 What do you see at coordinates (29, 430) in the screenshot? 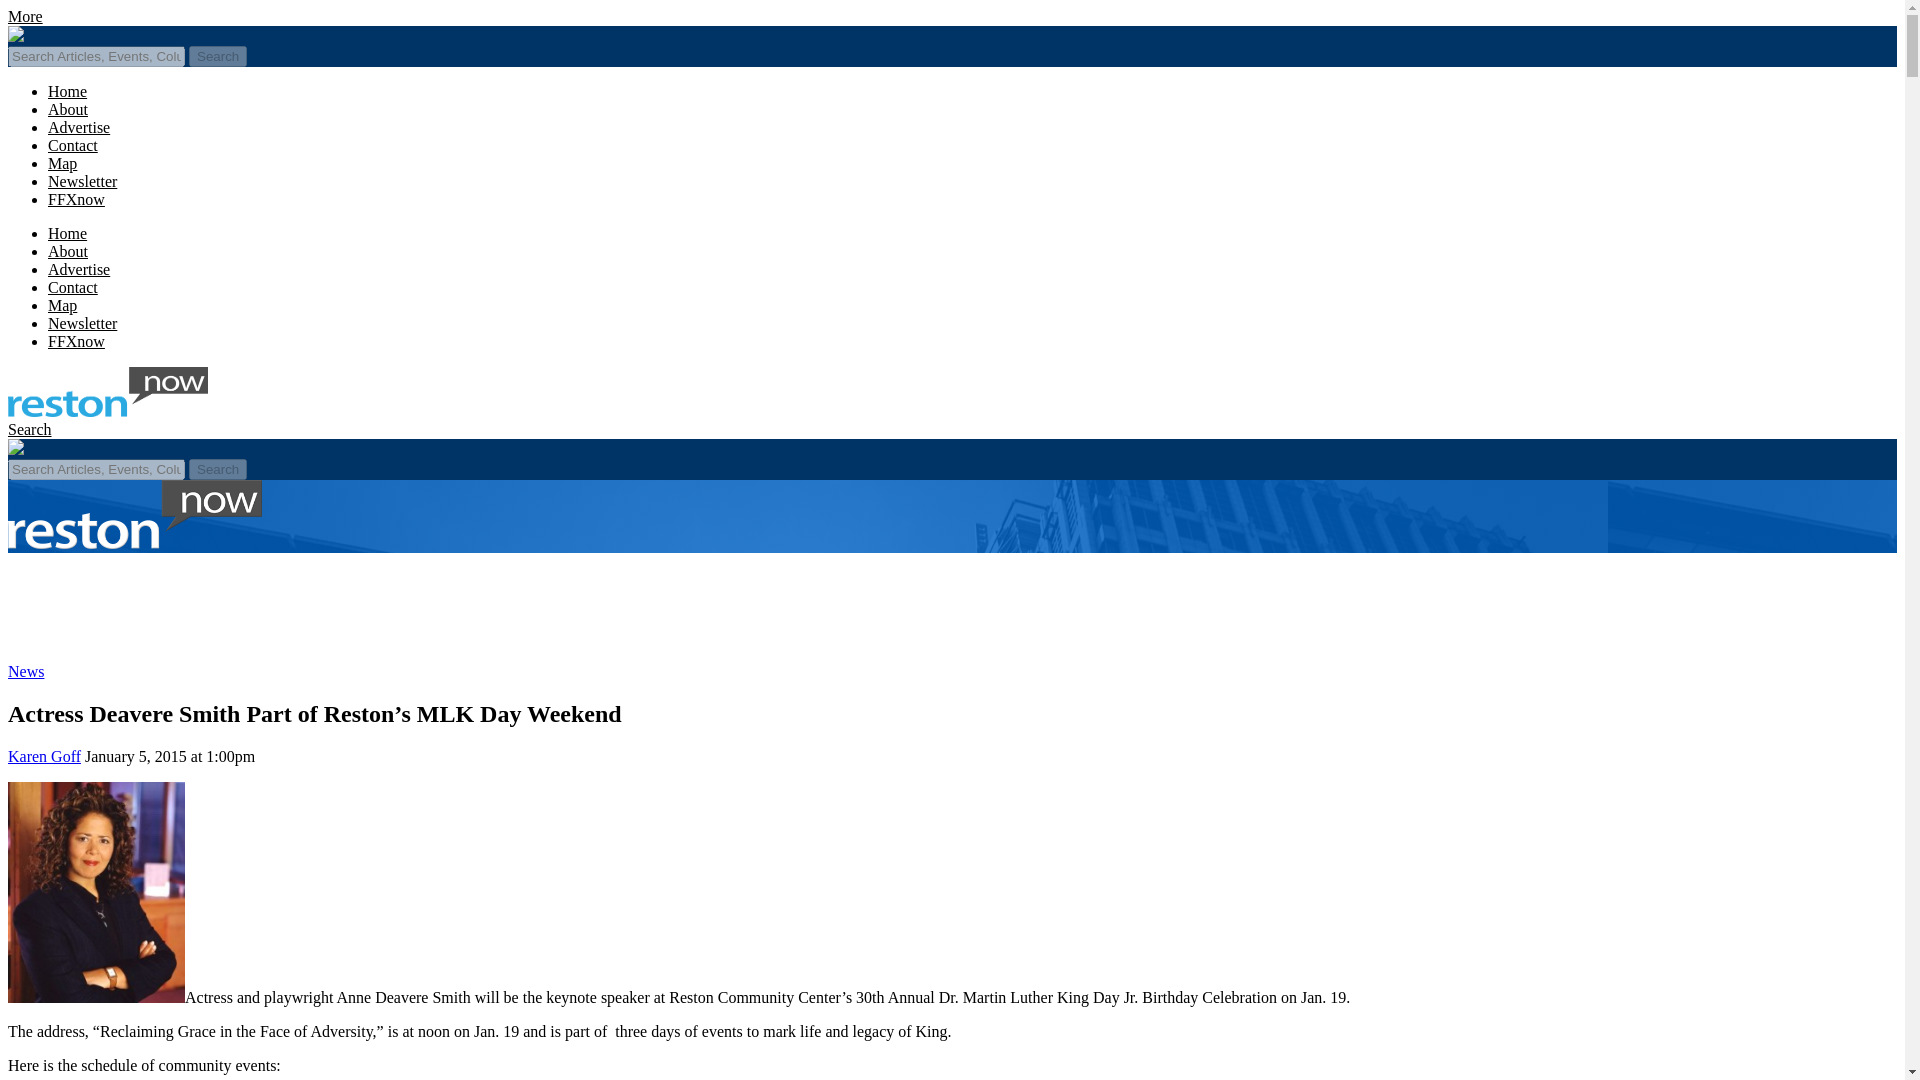
I see `Search` at bounding box center [29, 430].